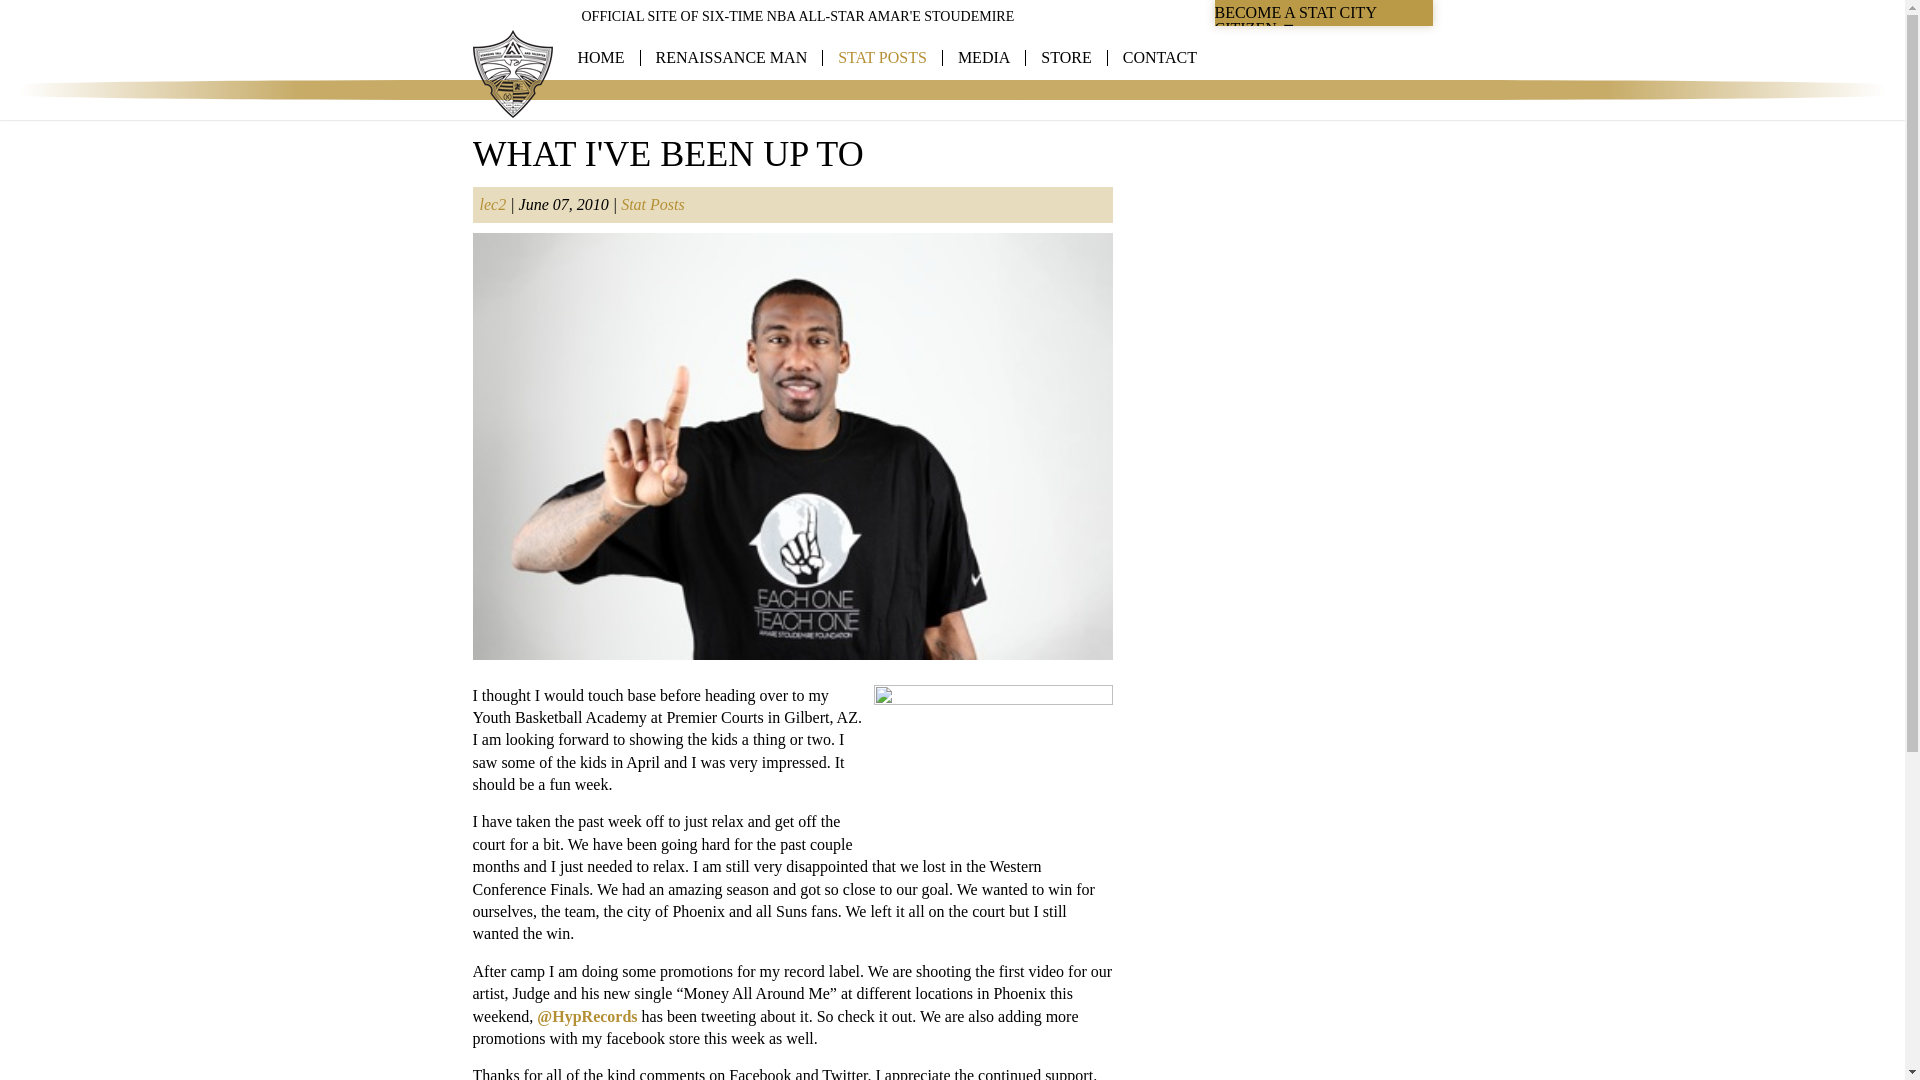 The height and width of the screenshot is (1080, 1920). I want to click on CONTACT, so click(1160, 57).